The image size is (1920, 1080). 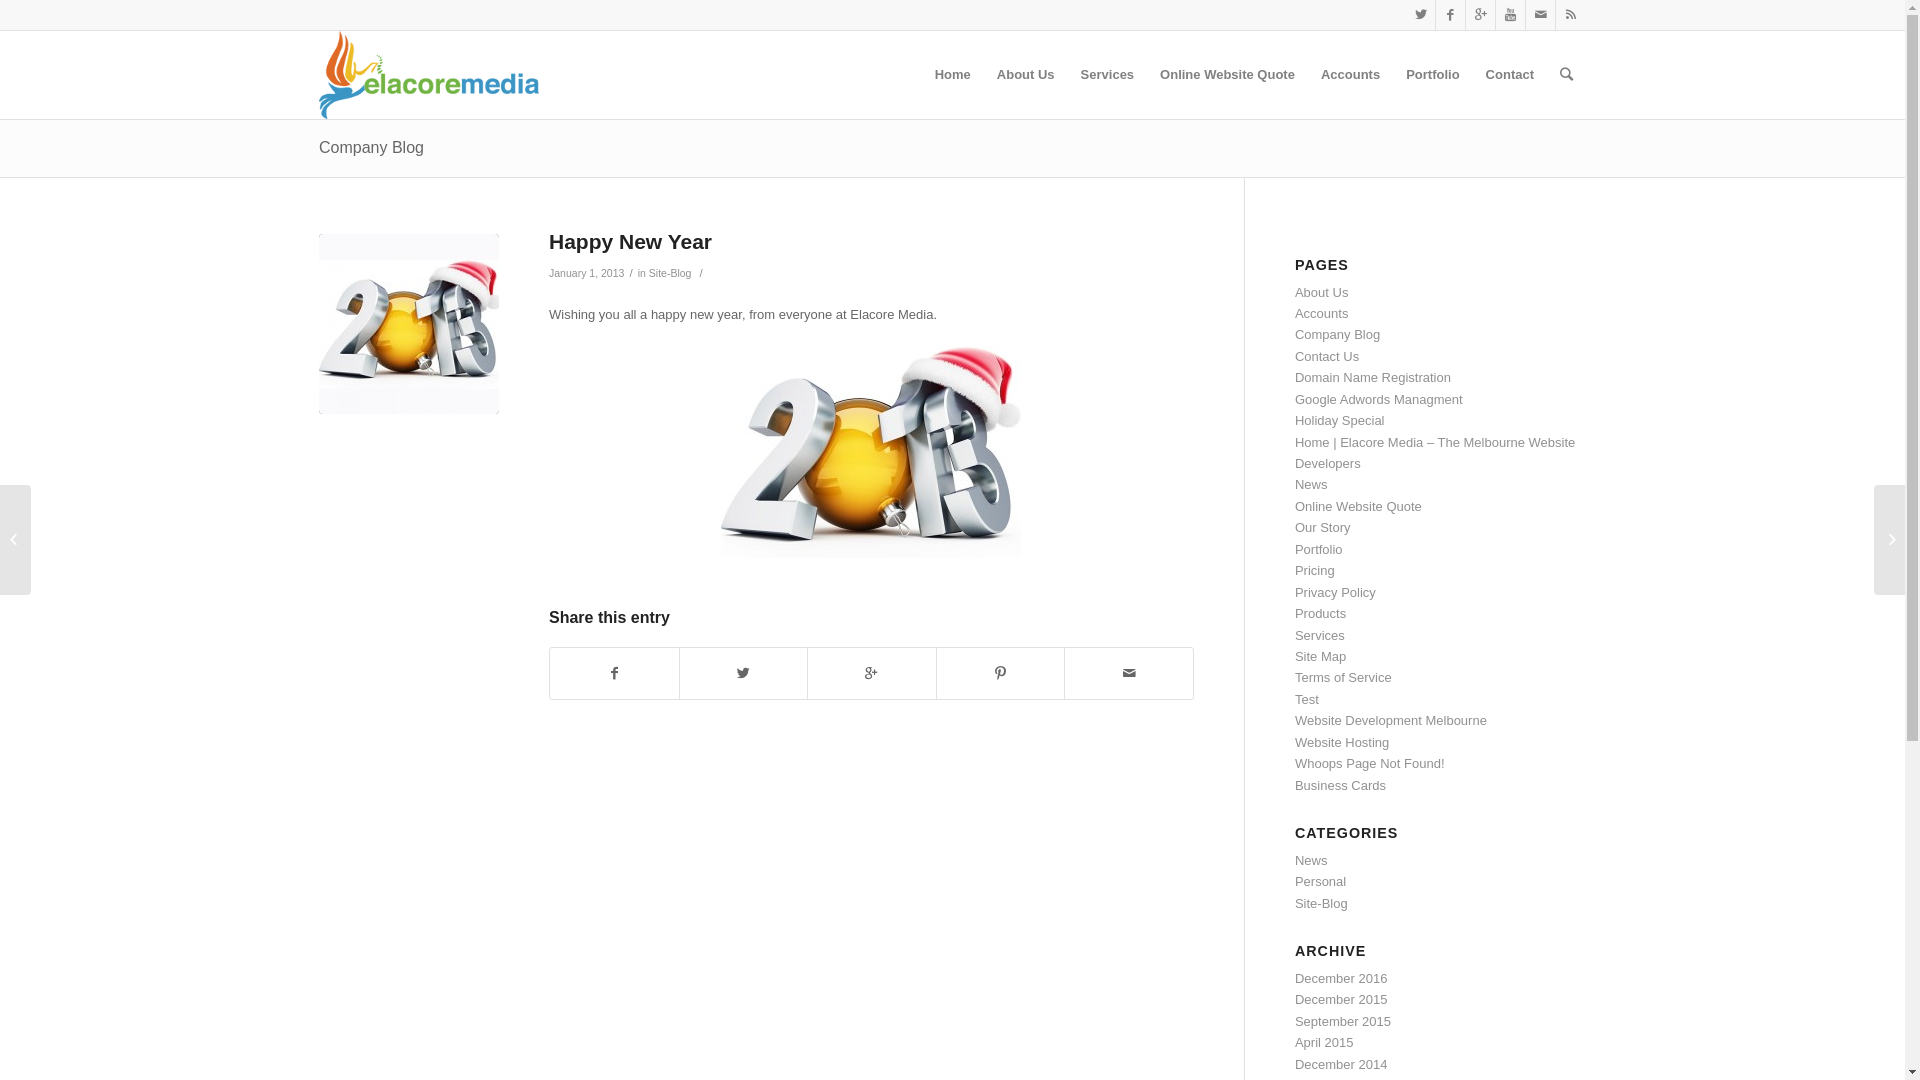 What do you see at coordinates (1342, 742) in the screenshot?
I see `Website Hosting` at bounding box center [1342, 742].